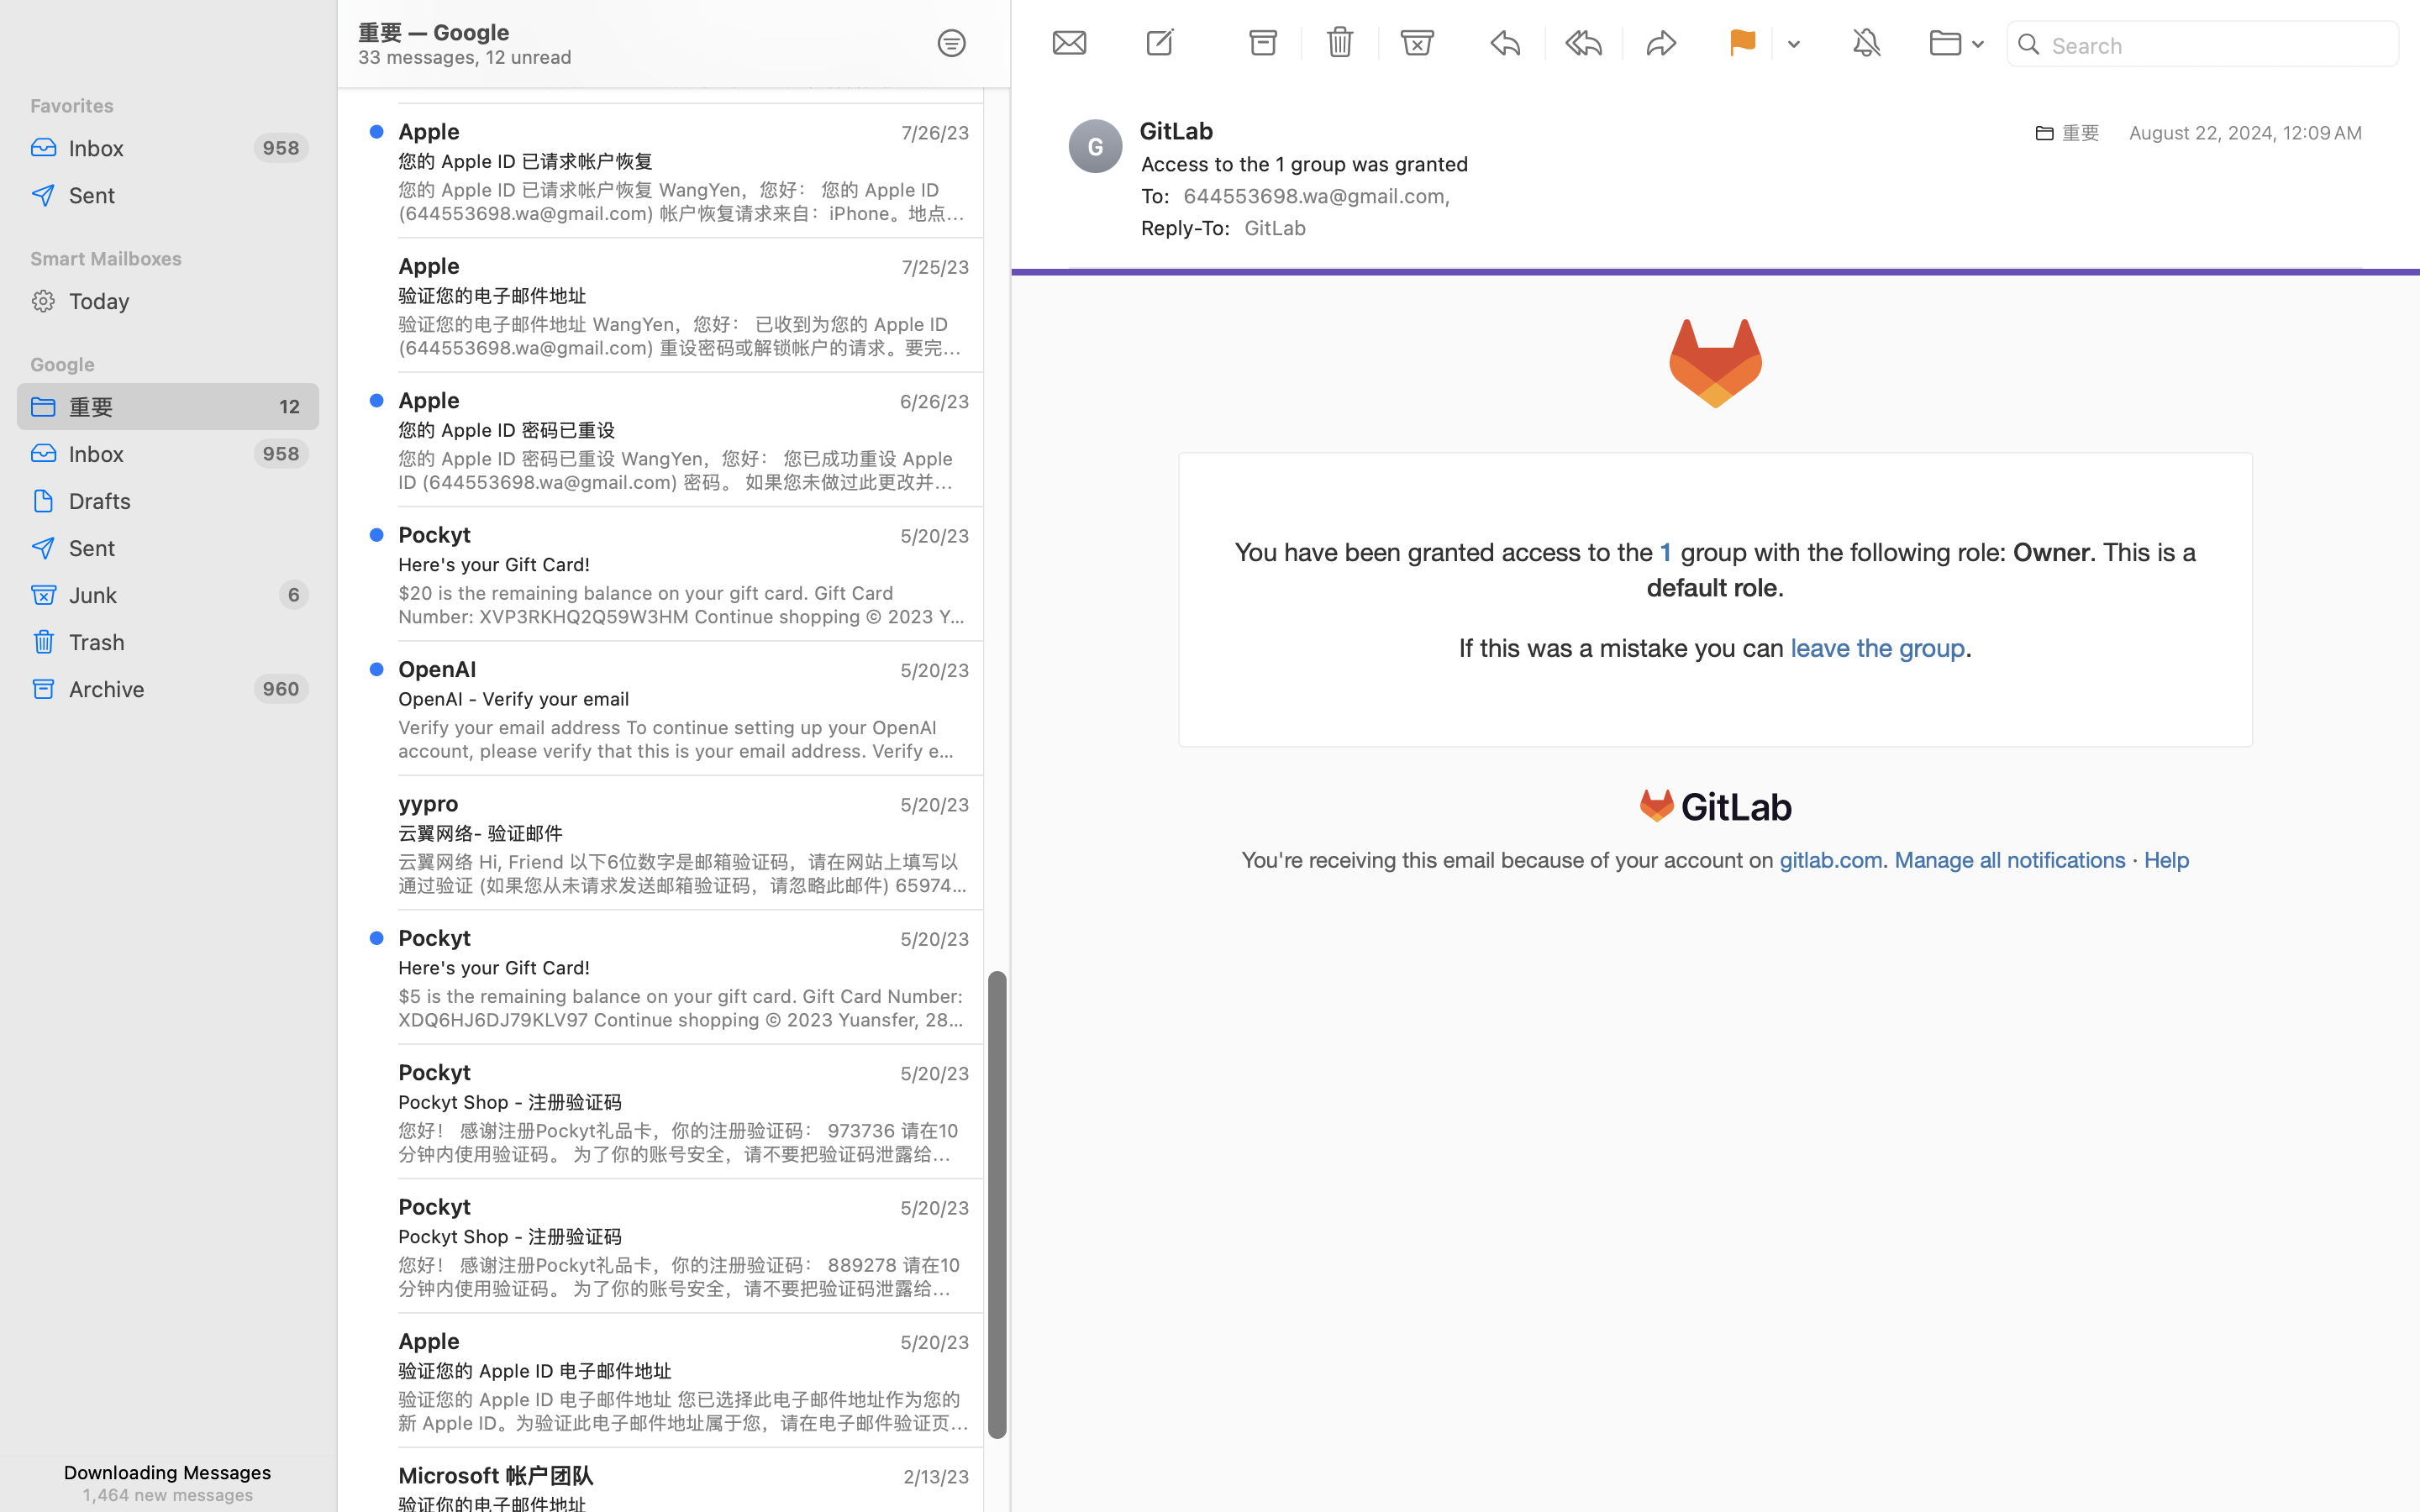  Describe the element at coordinates (168, 1472) in the screenshot. I see `Downloading Messages` at that location.